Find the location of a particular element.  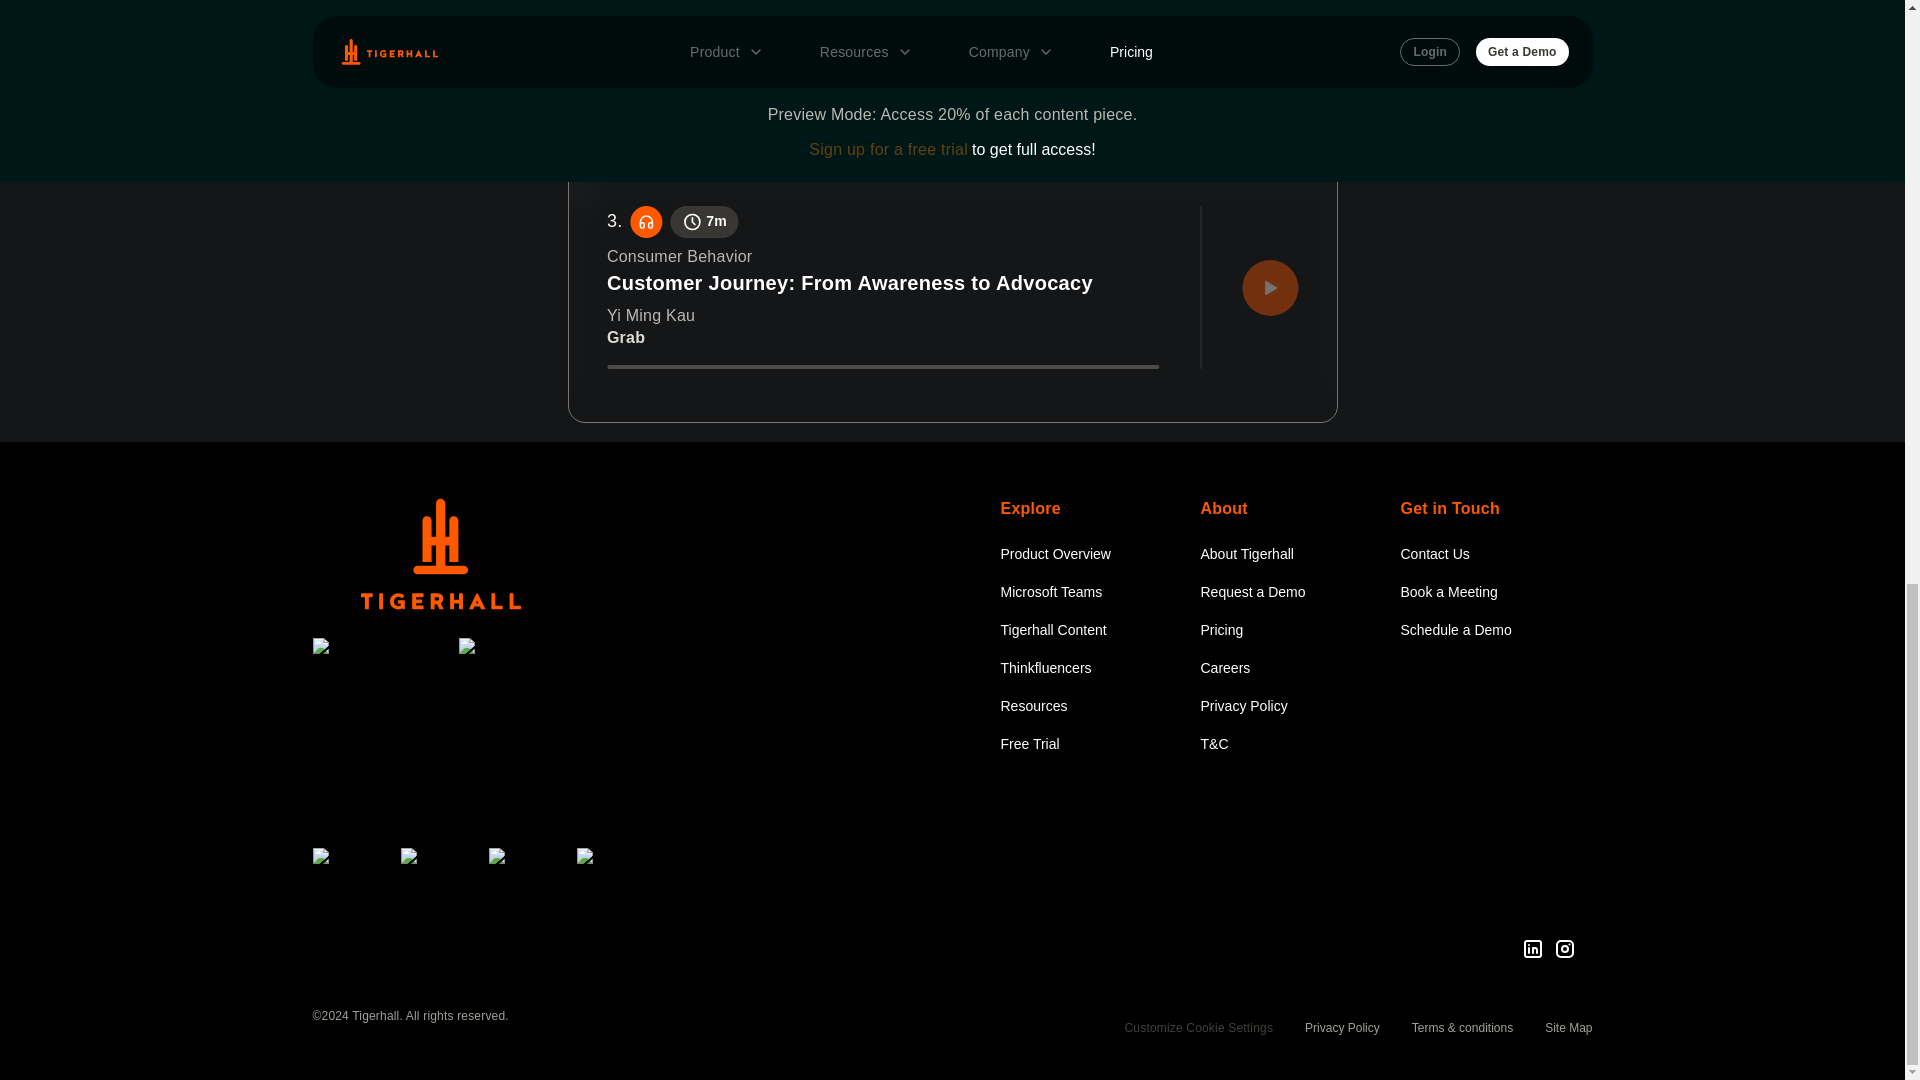

Where Customer Experience Meets Design is located at coordinates (882, 60).